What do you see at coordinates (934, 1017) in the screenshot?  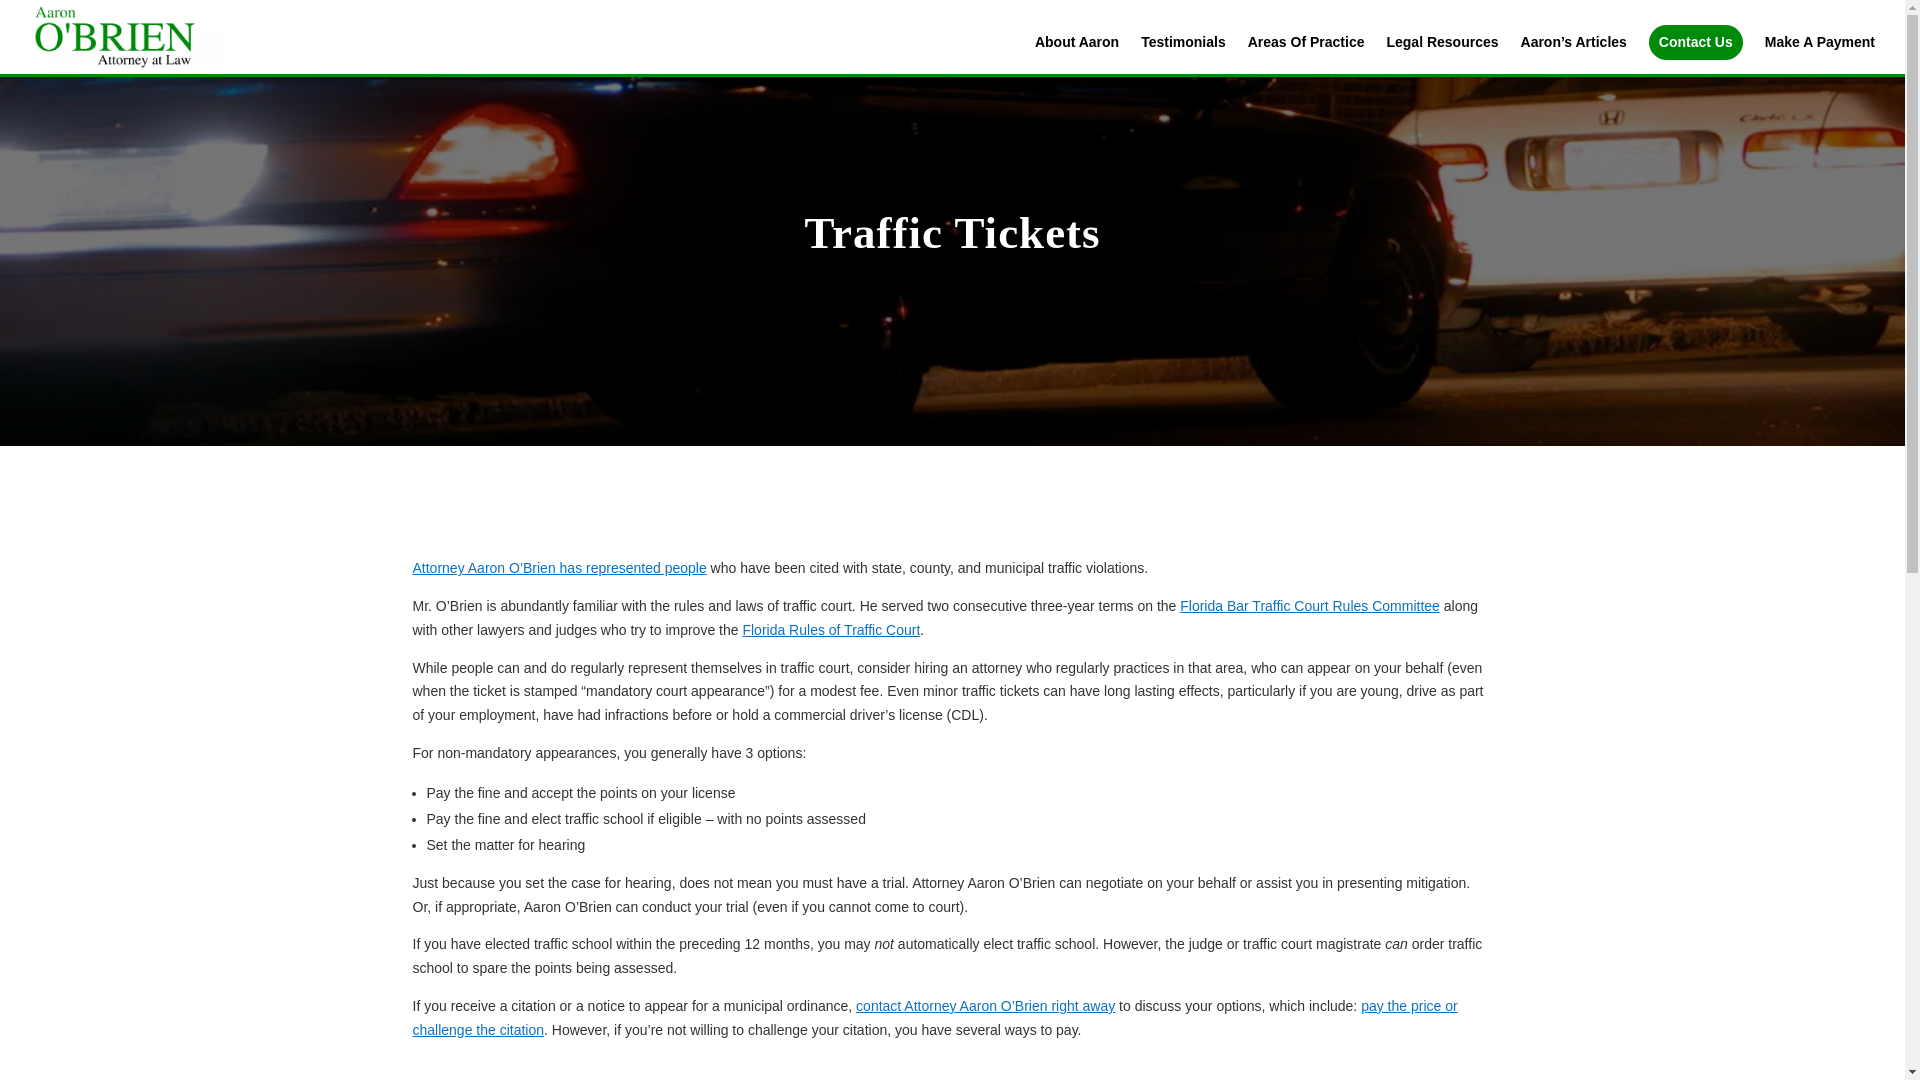 I see `pay the price or challenge the citation` at bounding box center [934, 1017].